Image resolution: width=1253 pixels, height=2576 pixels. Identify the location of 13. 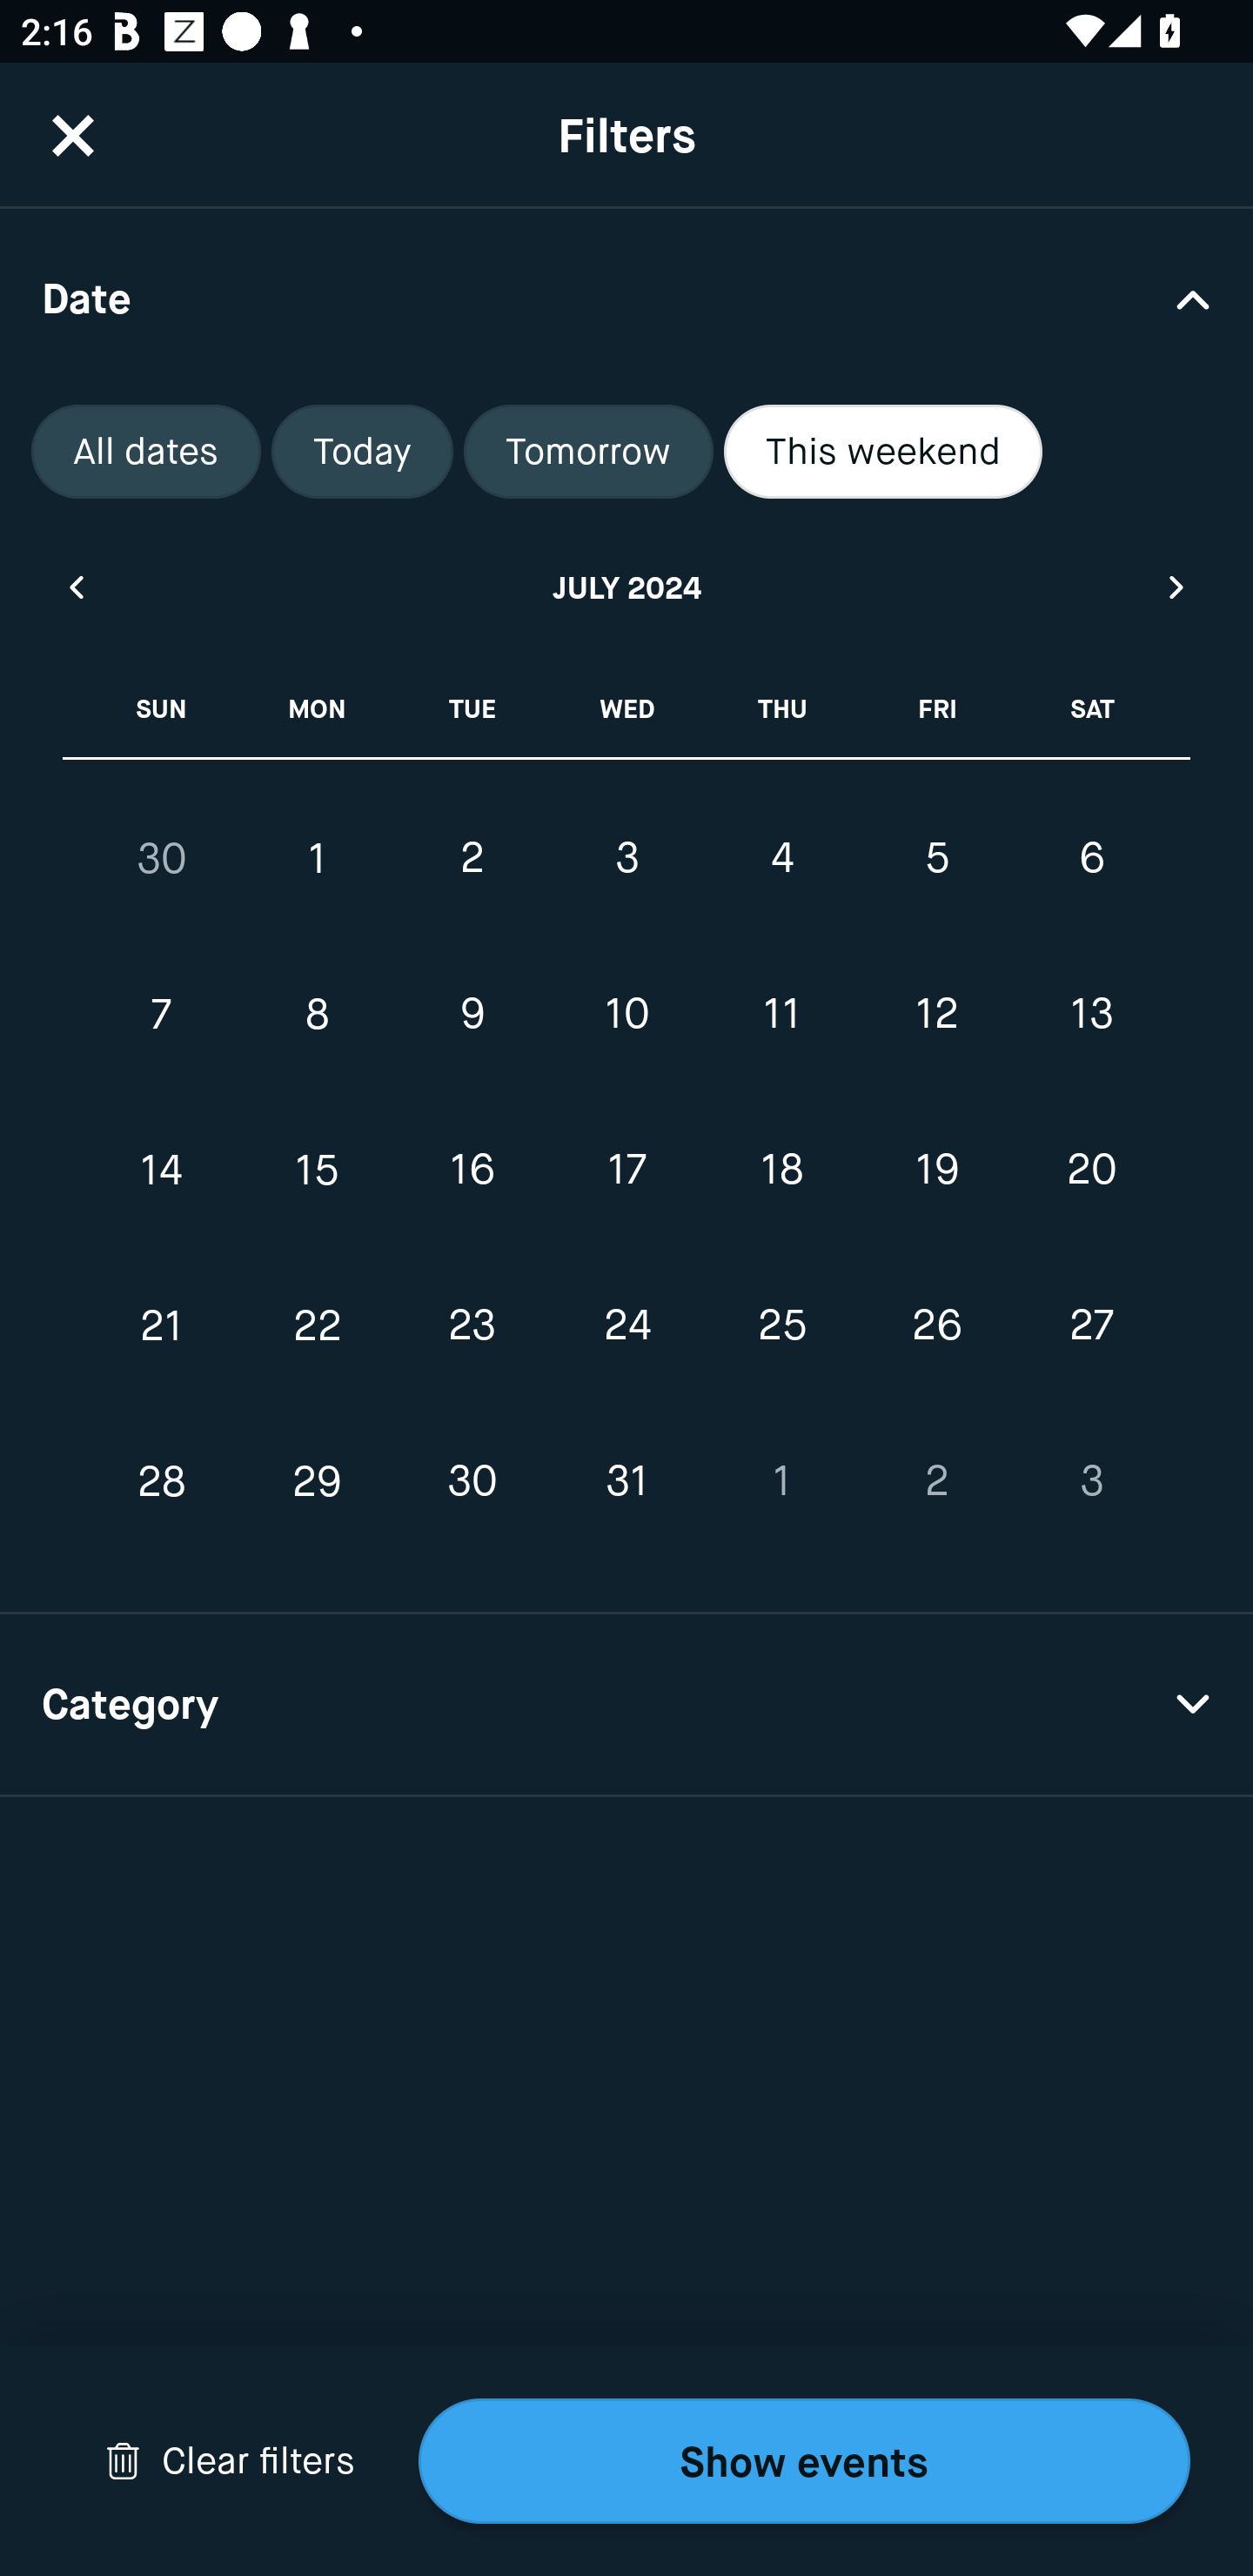
(1091, 1015).